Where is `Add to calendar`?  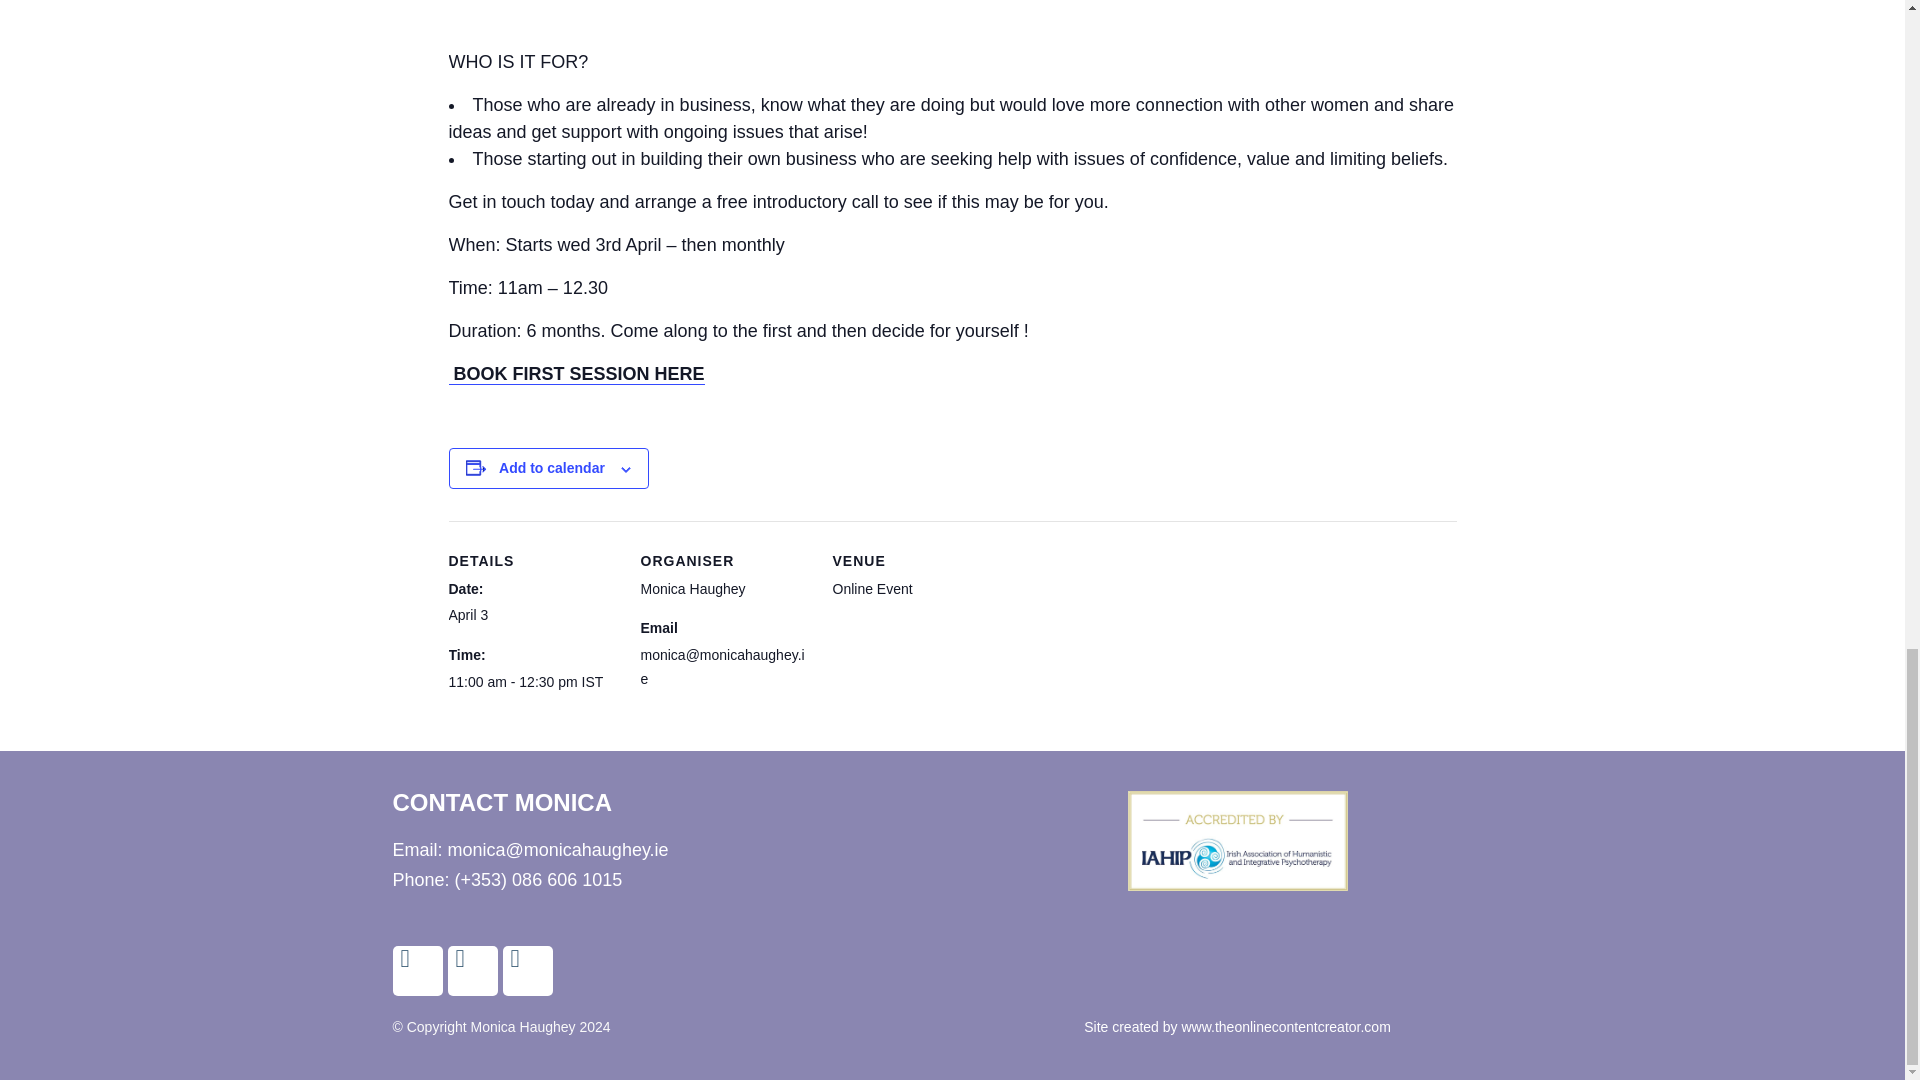
Add to calendar is located at coordinates (552, 468).